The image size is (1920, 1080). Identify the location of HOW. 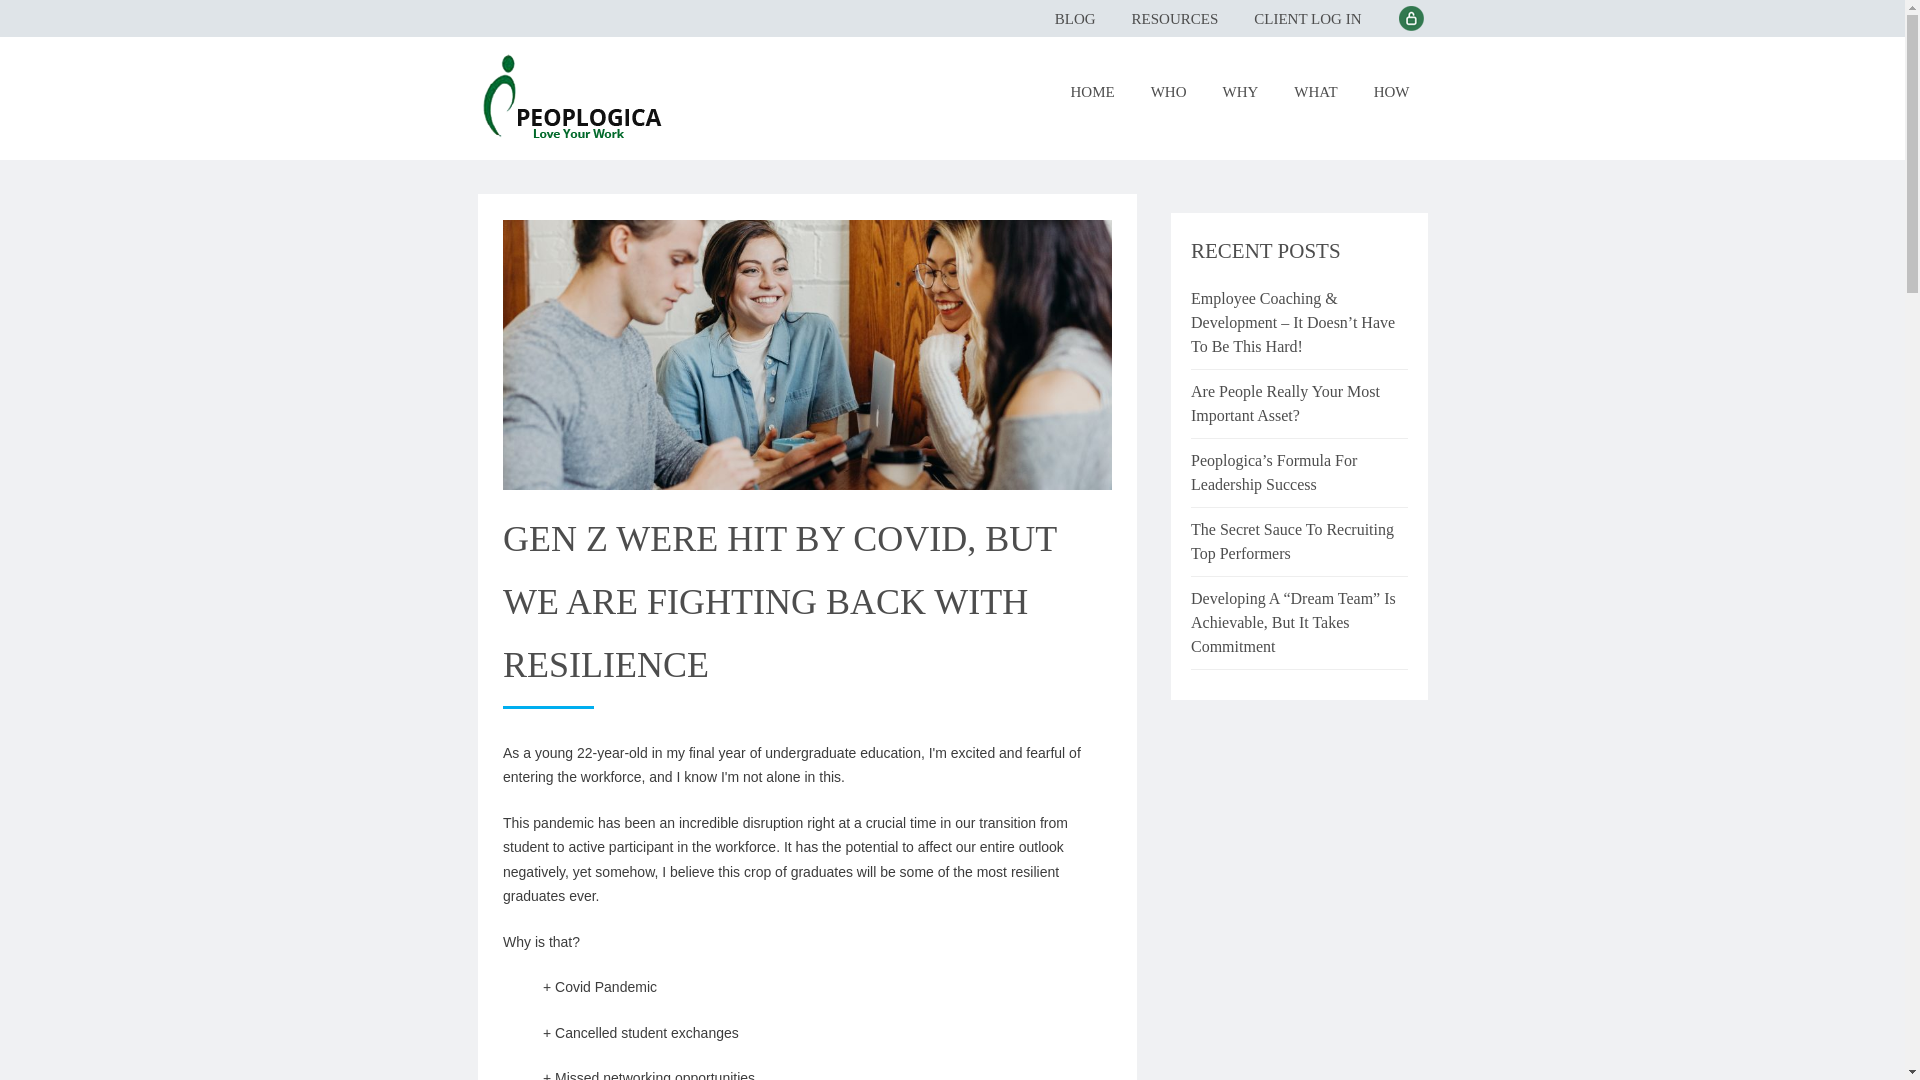
(1392, 94).